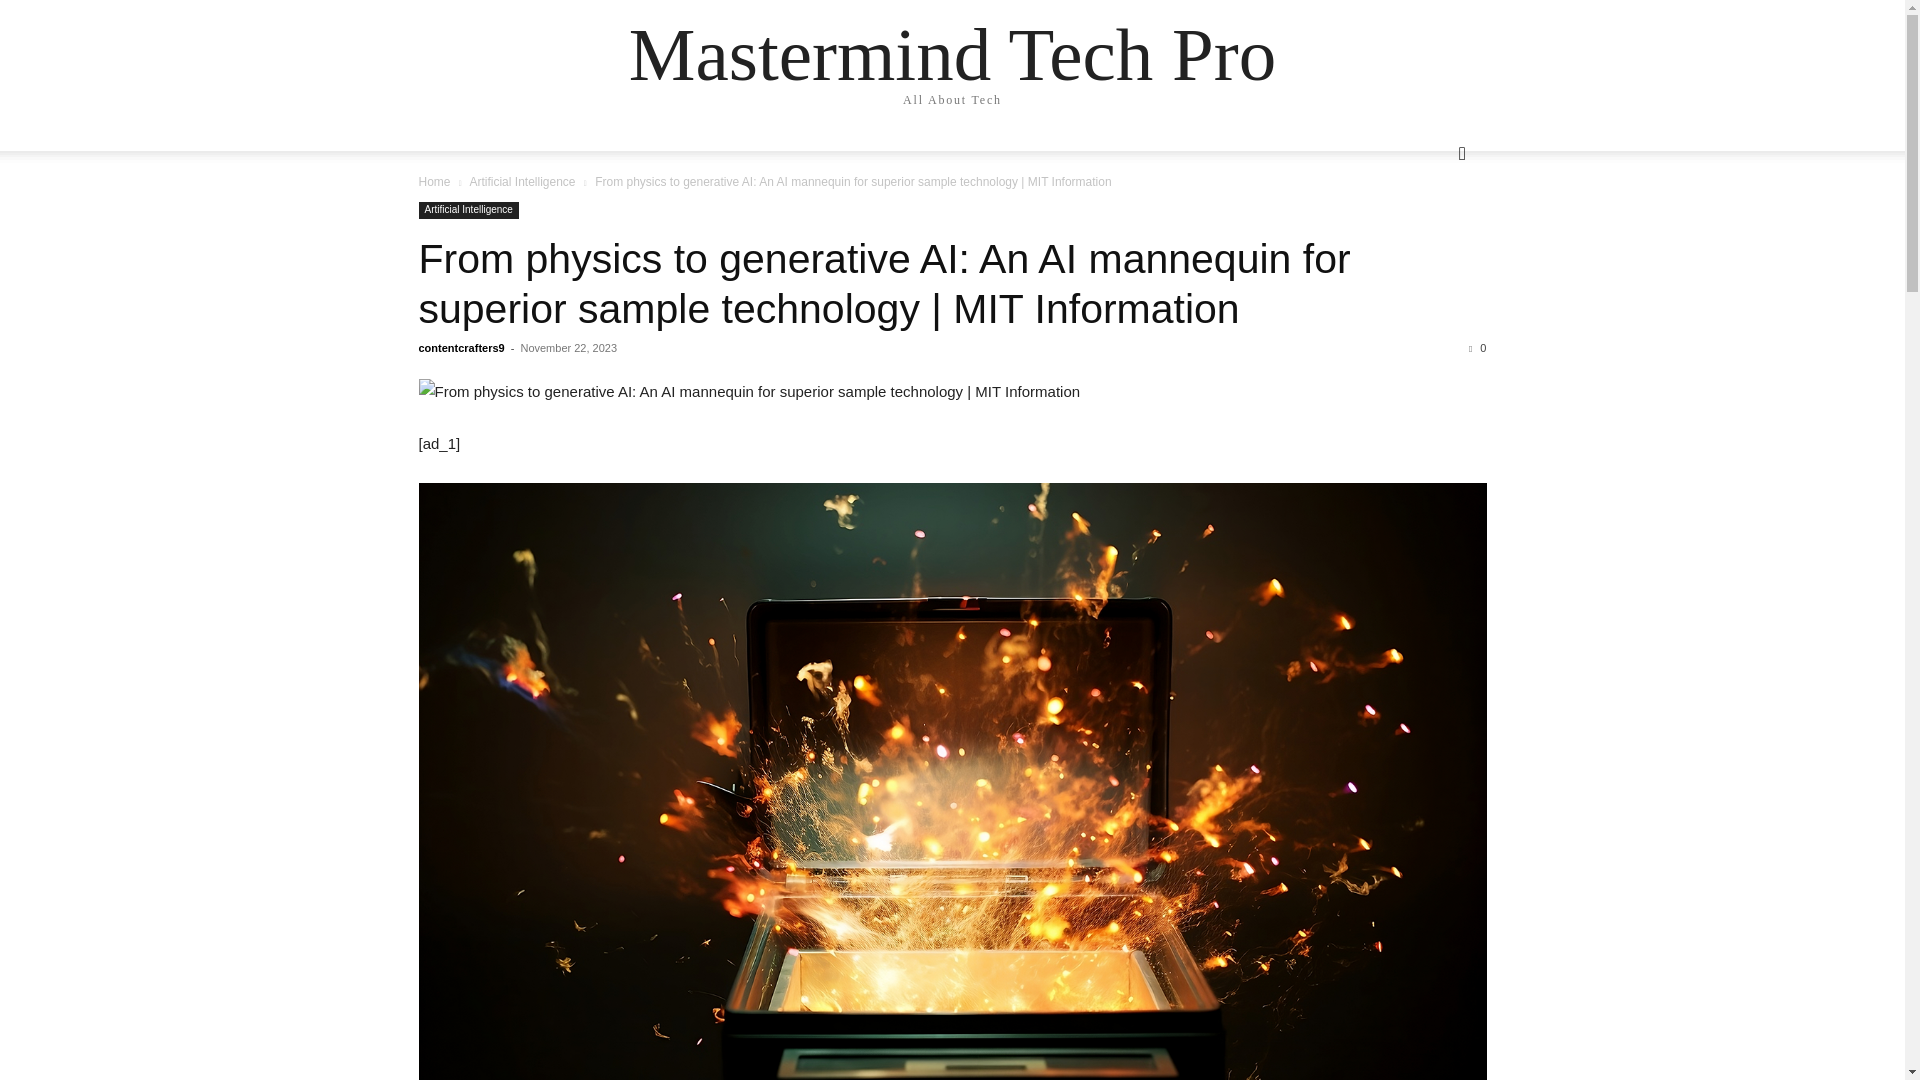 The image size is (1920, 1080). What do you see at coordinates (521, 182) in the screenshot?
I see `View all posts in Artificial Intelligence` at bounding box center [521, 182].